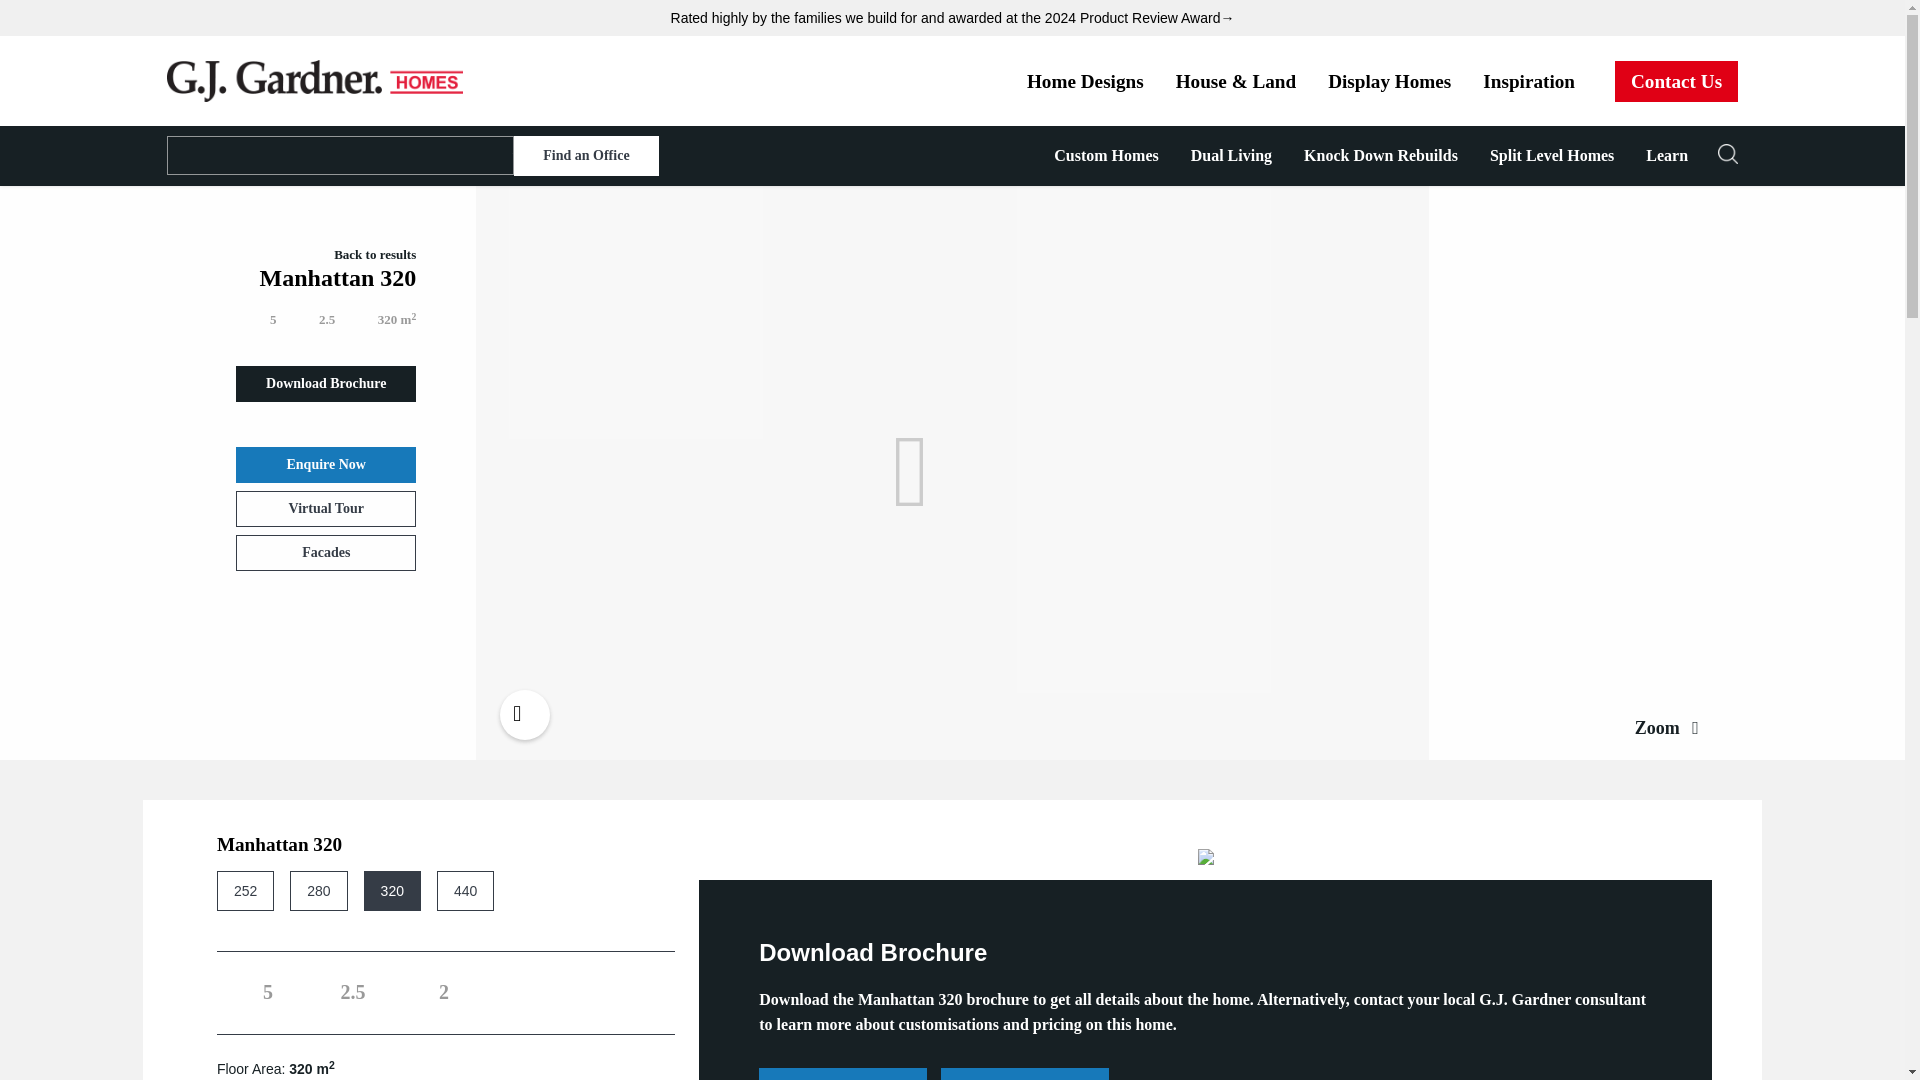 Image resolution: width=1920 pixels, height=1080 pixels. Describe the element at coordinates (1552, 156) in the screenshot. I see `Split Level Homes` at that location.